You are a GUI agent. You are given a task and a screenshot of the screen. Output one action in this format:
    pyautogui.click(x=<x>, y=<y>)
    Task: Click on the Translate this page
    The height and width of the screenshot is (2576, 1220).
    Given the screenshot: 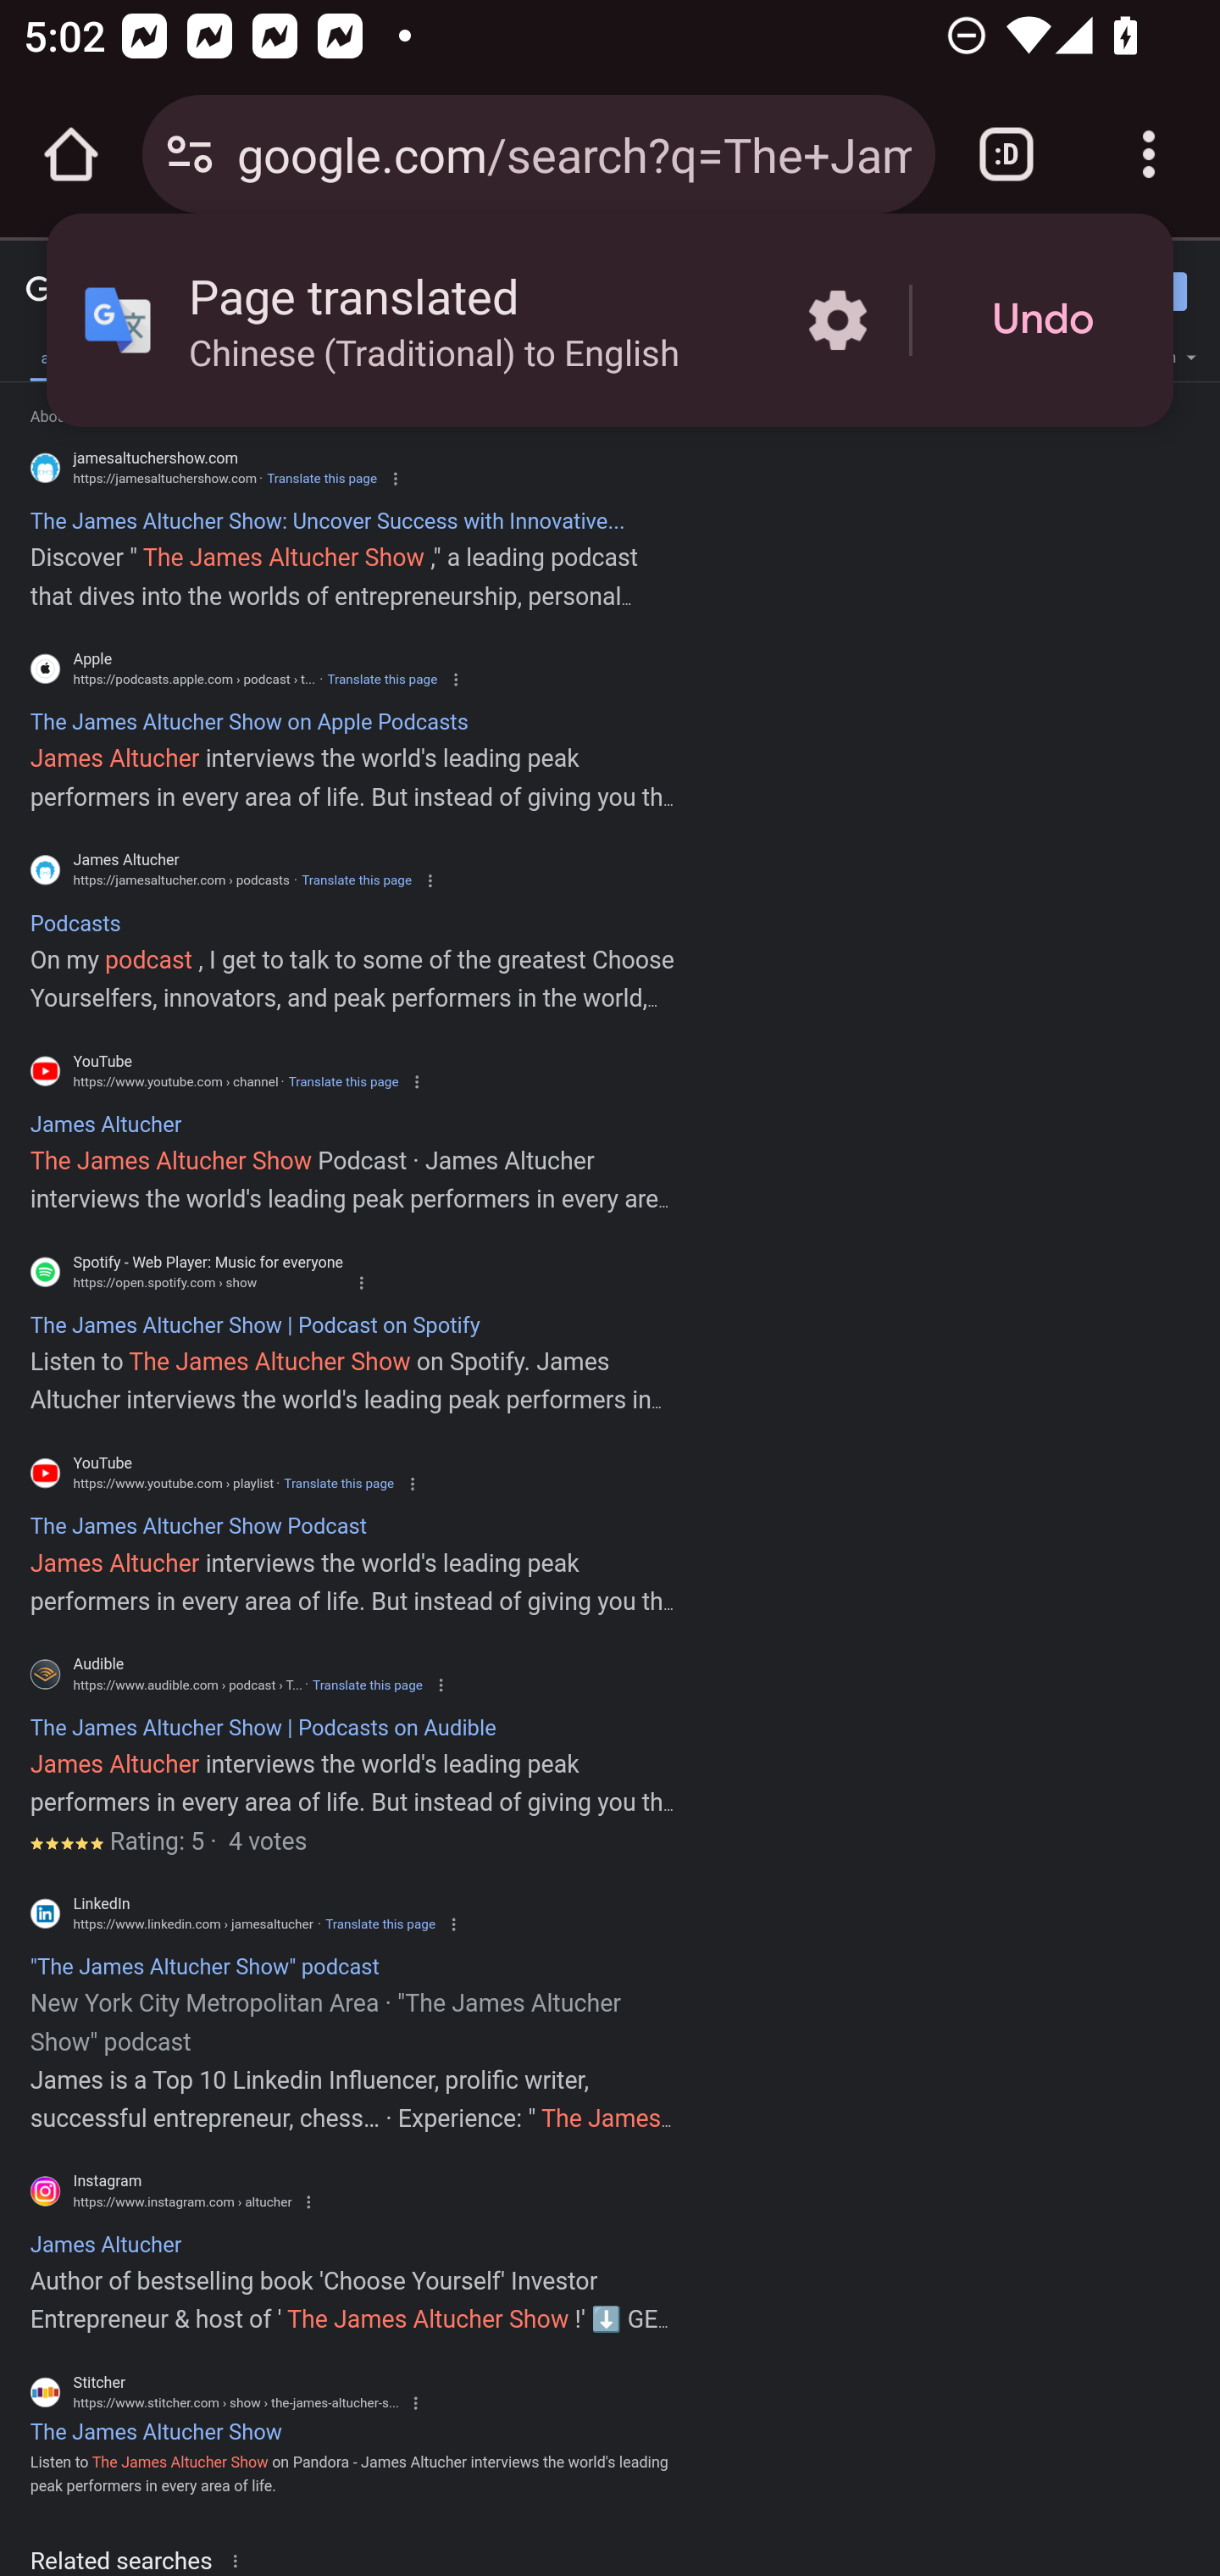 What is the action you would take?
    pyautogui.click(x=356, y=880)
    